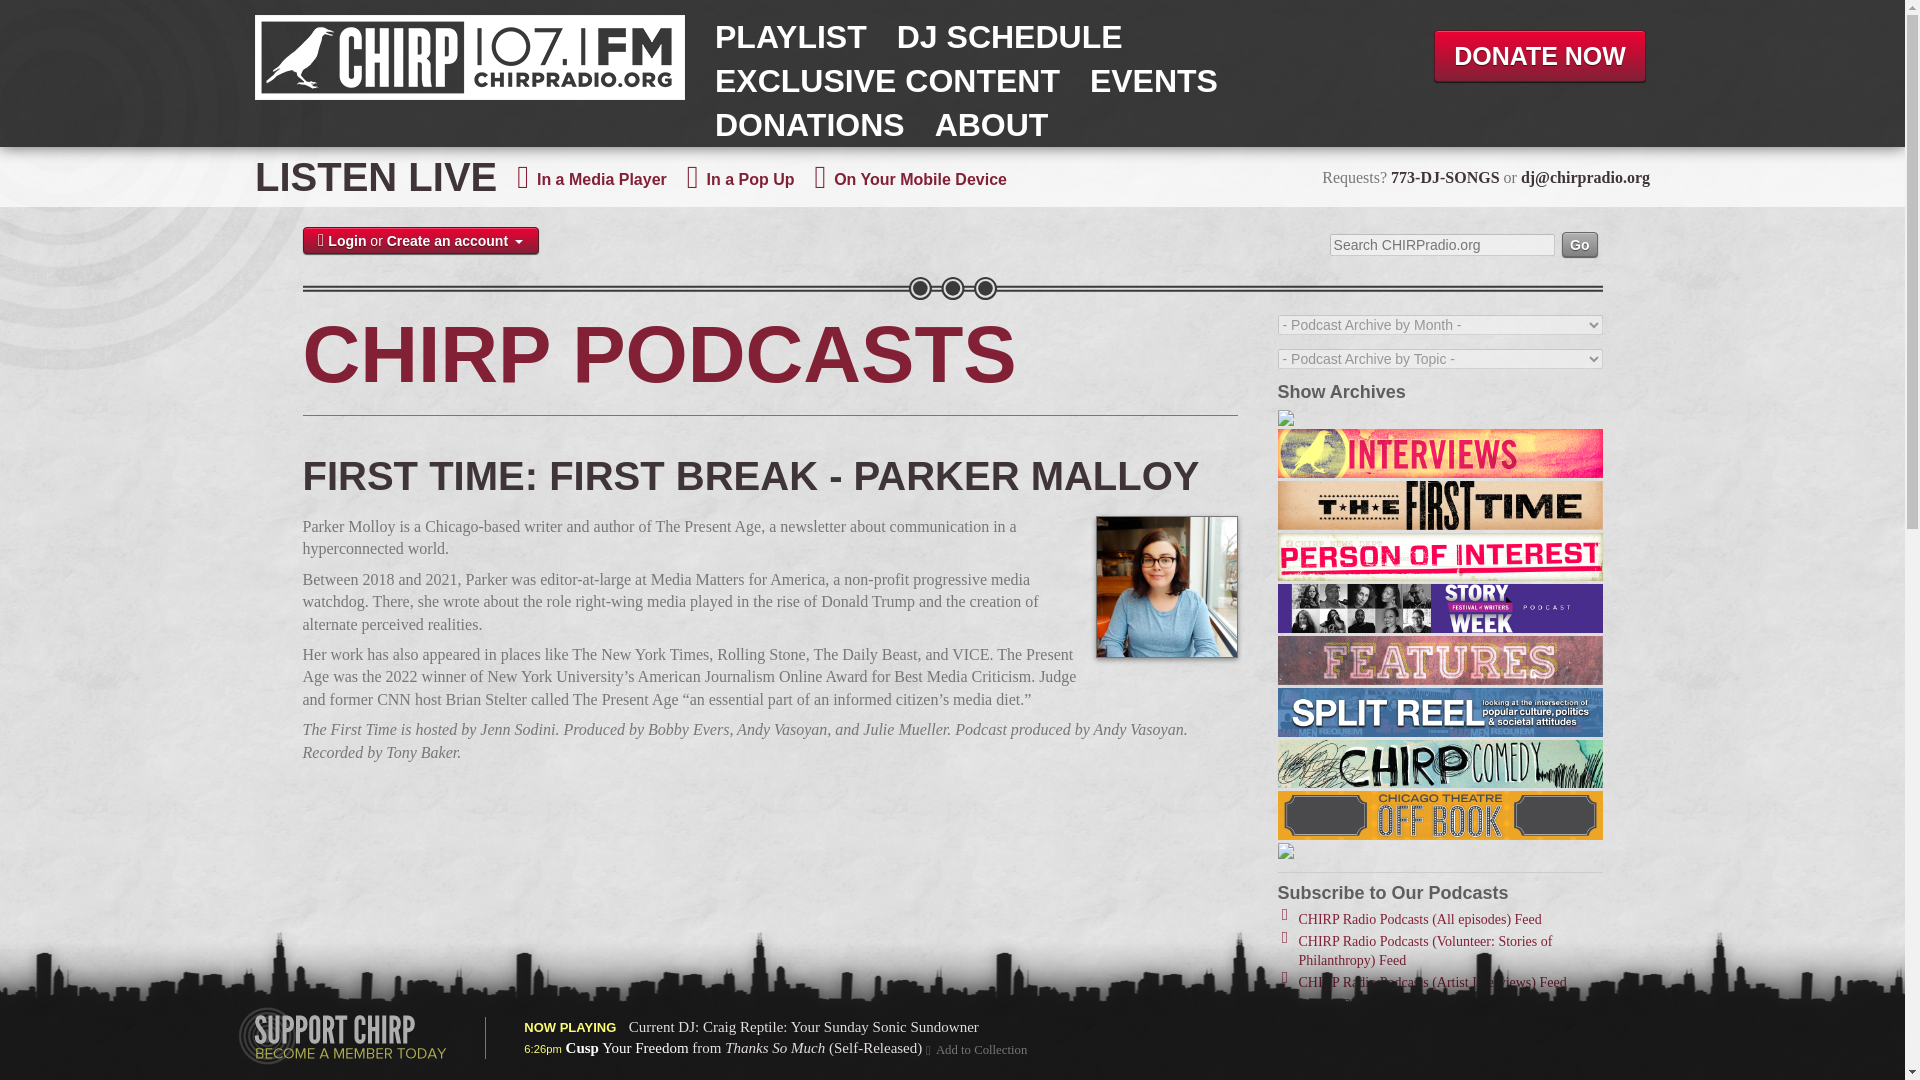  Describe the element at coordinates (809, 124) in the screenshot. I see `DONATIONS` at that location.